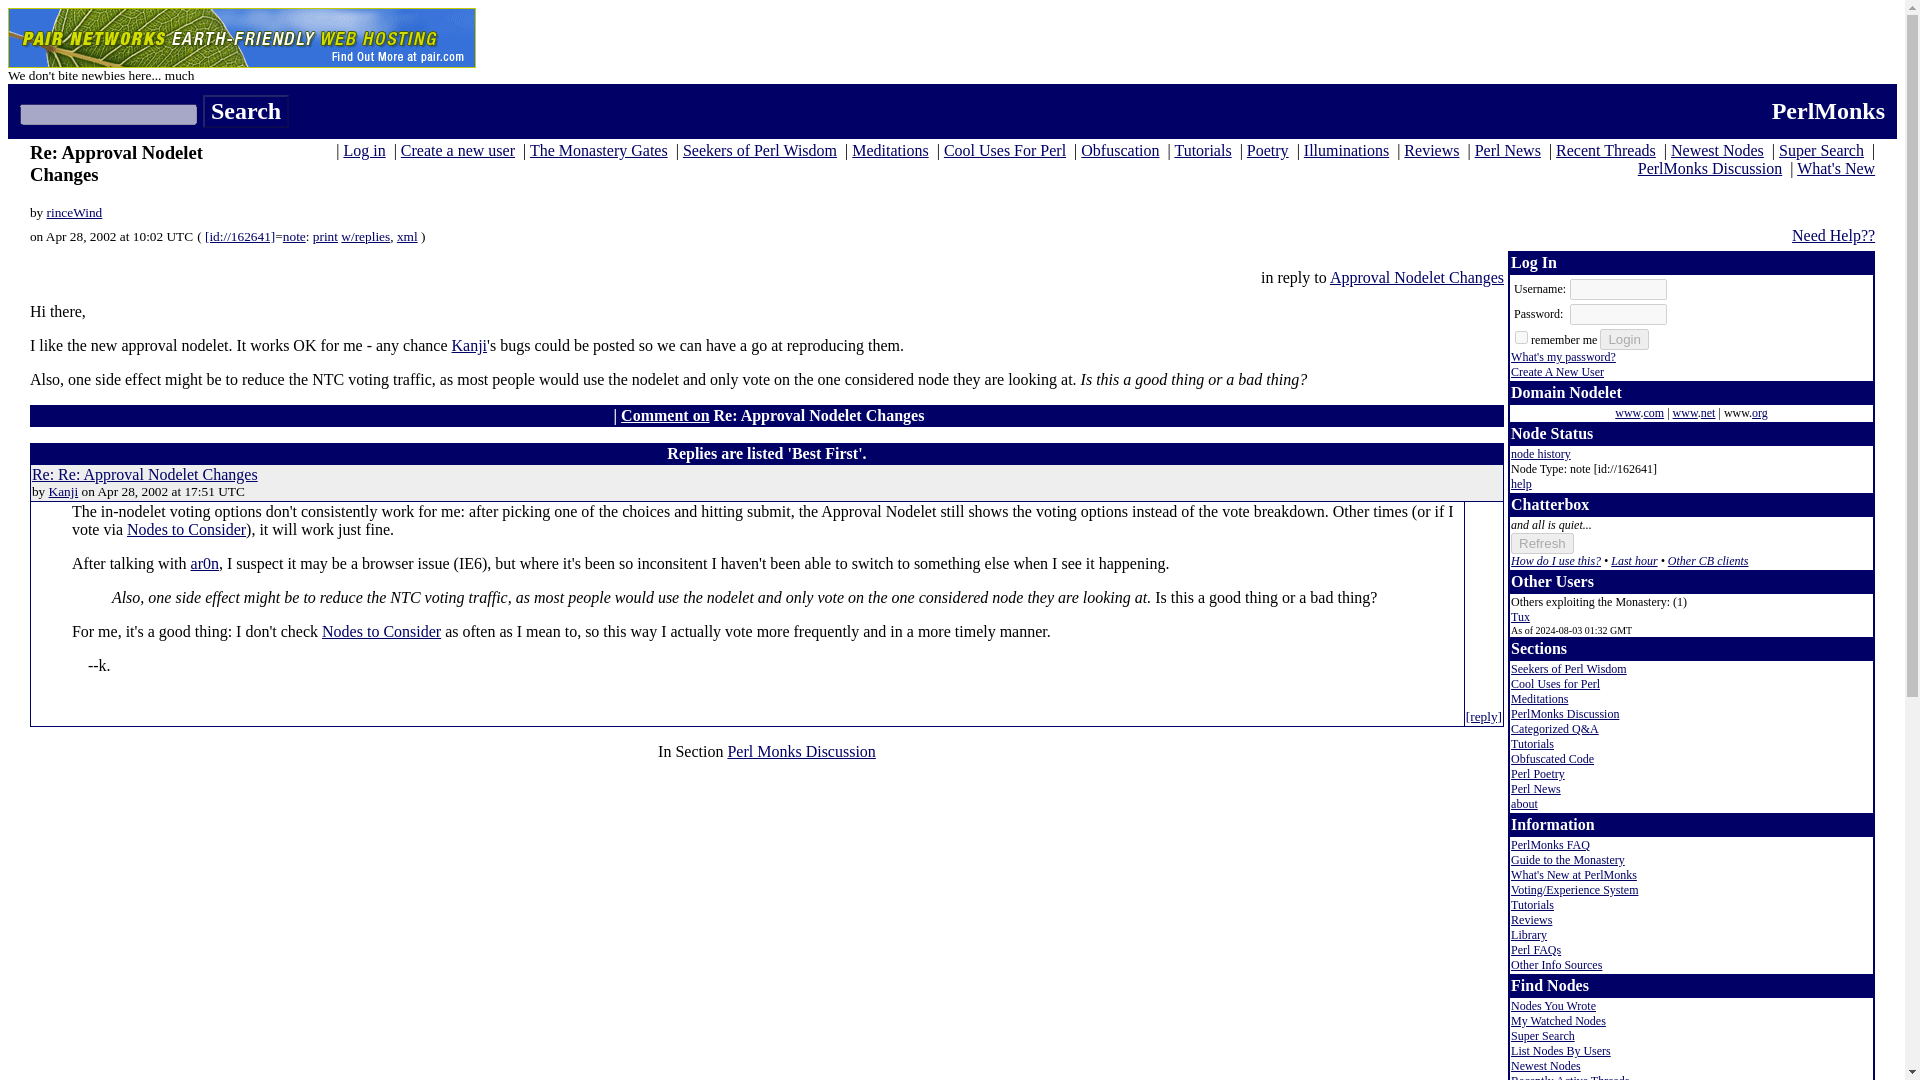 This screenshot has height=1080, width=1920. What do you see at coordinates (1431, 150) in the screenshot?
I see `Reviews` at bounding box center [1431, 150].